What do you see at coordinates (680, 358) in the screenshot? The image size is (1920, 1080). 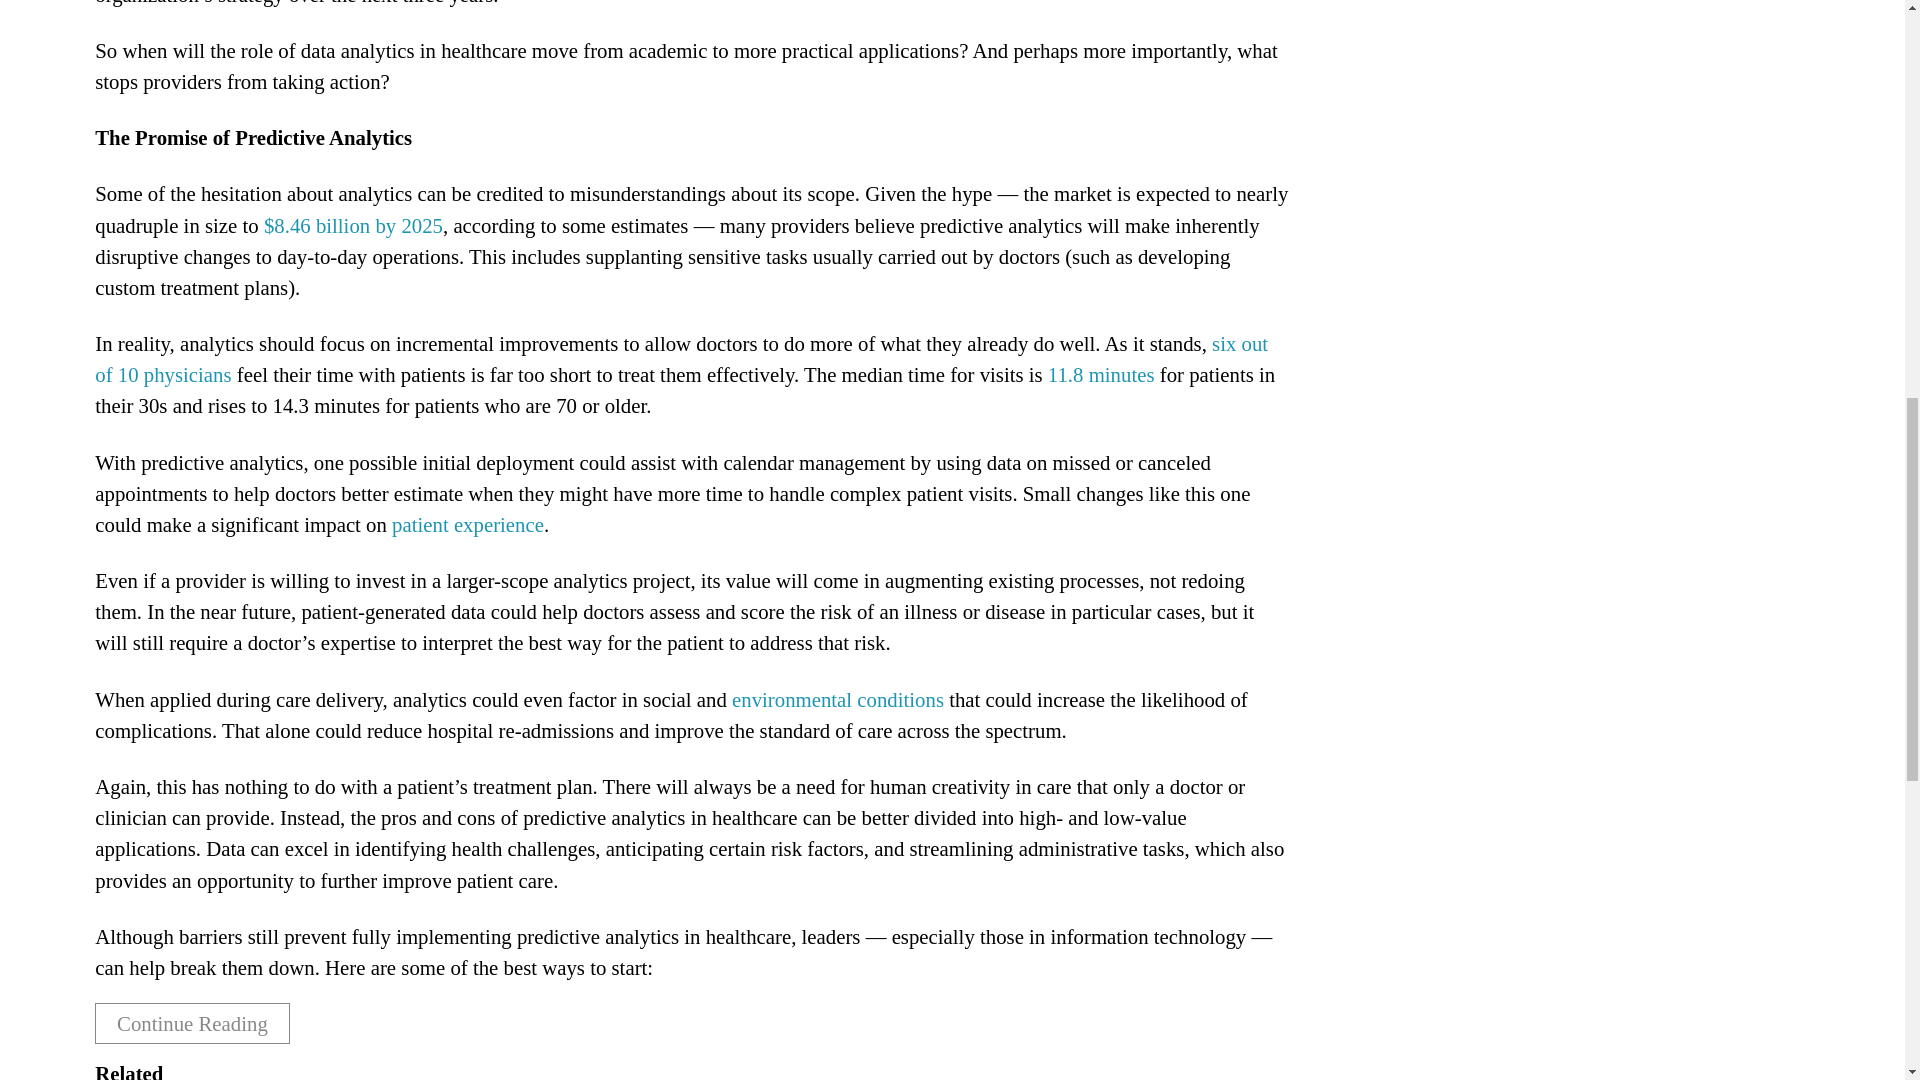 I see `six out of 10 physicians` at bounding box center [680, 358].